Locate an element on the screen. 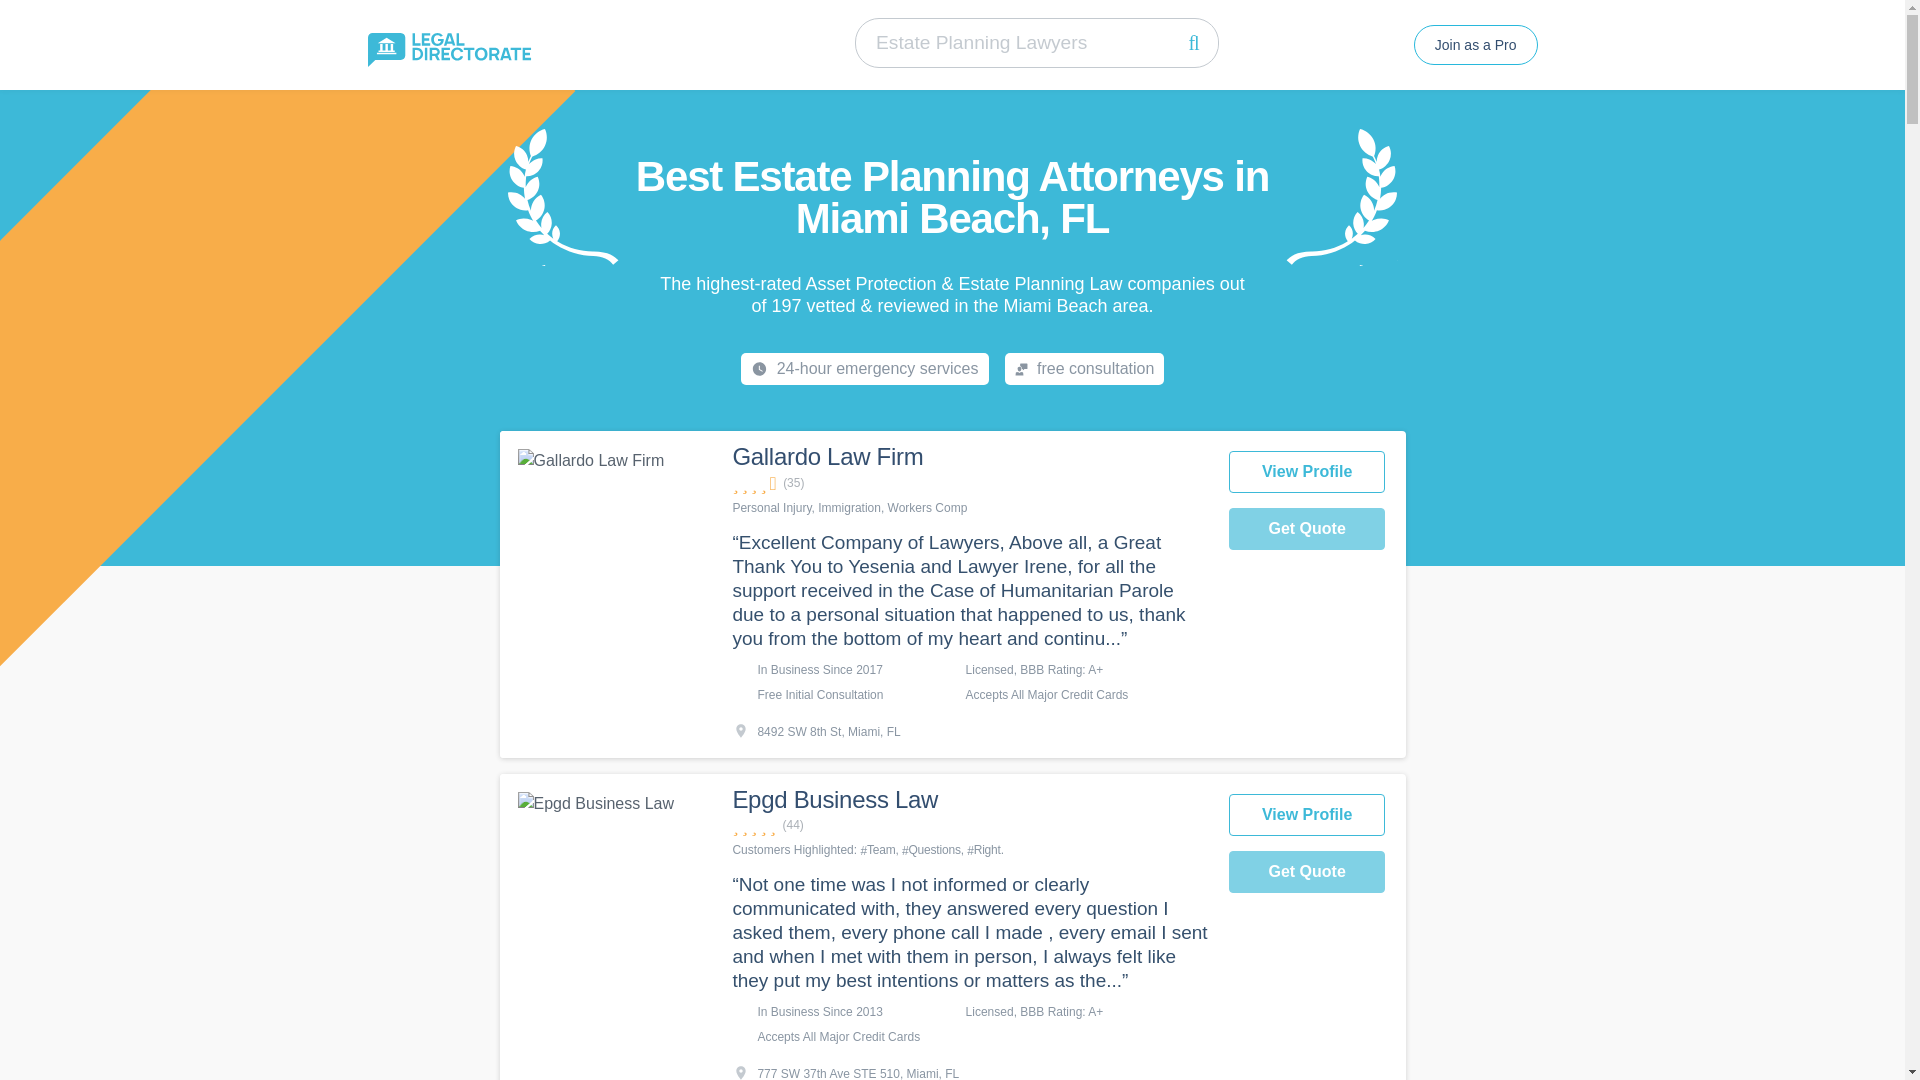  4.9 is located at coordinates (969, 825).